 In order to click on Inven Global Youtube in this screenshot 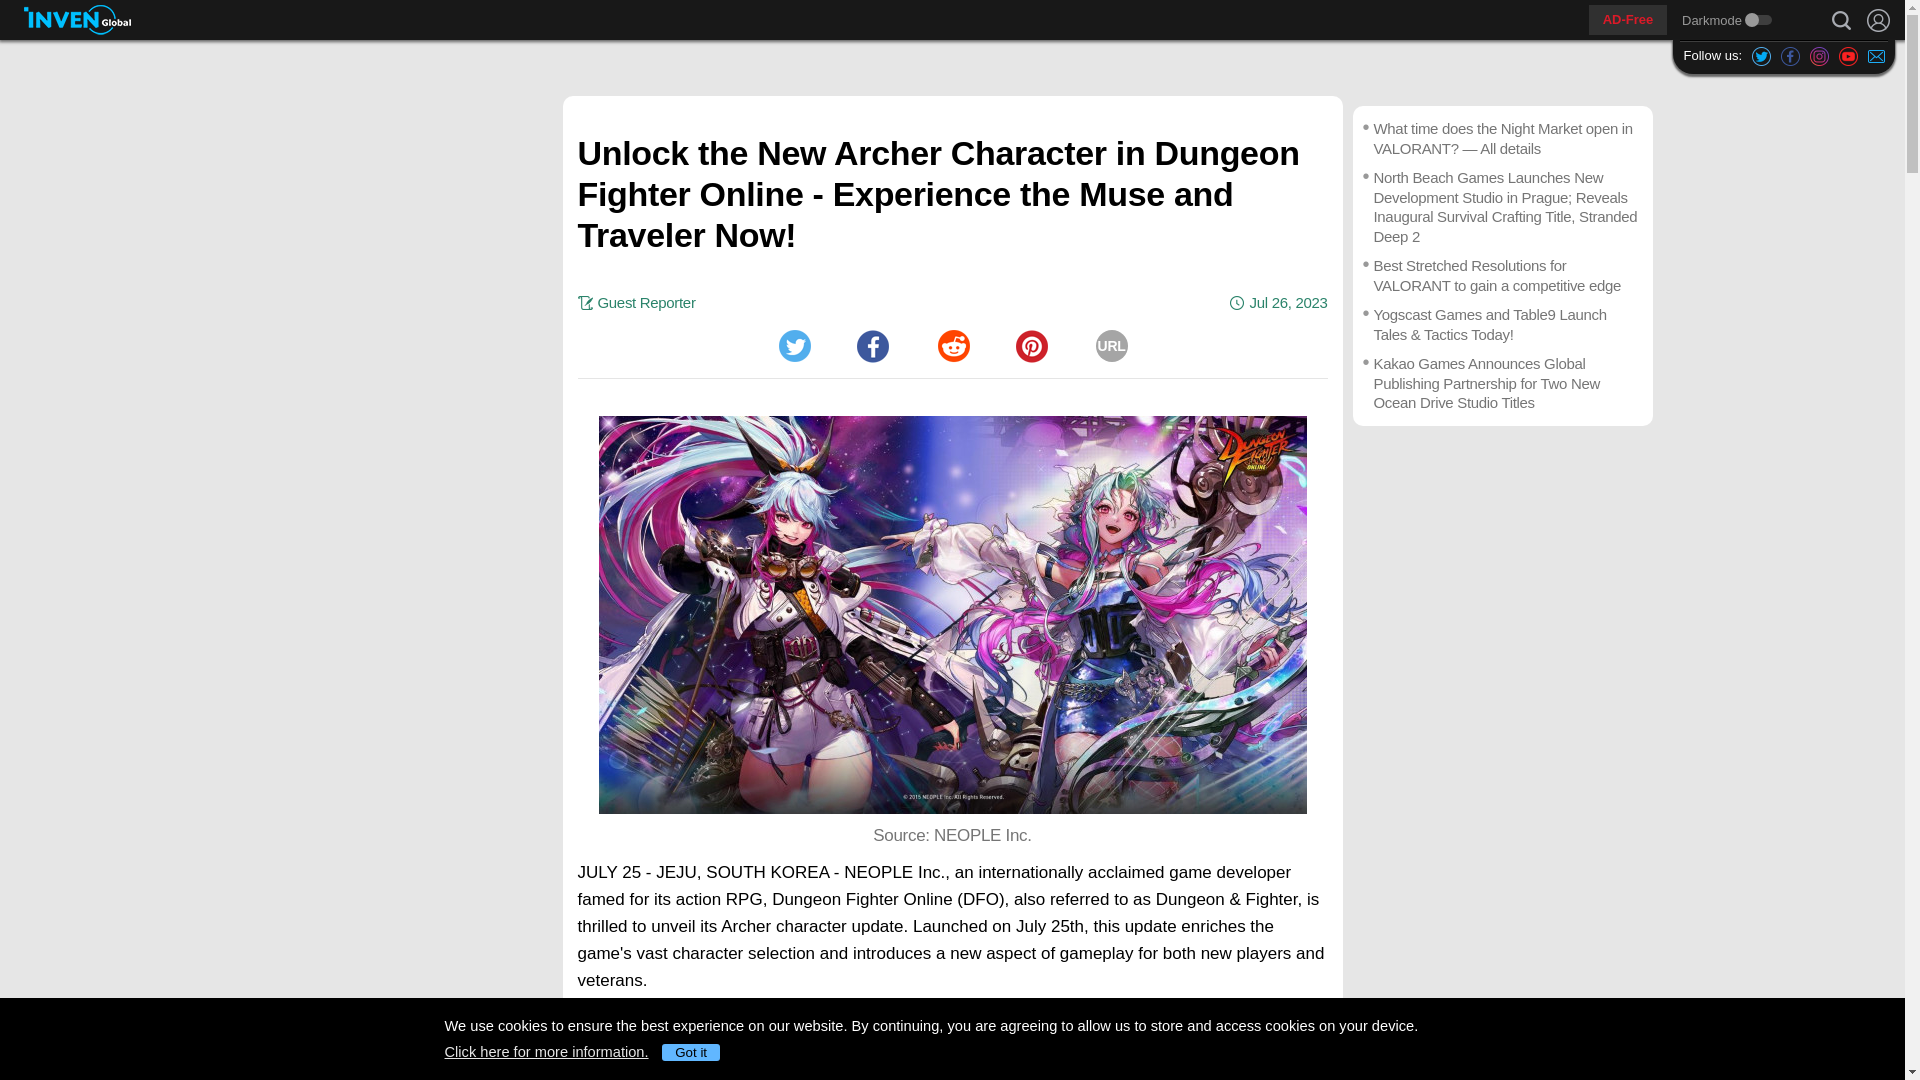, I will do `click(1848, 55)`.